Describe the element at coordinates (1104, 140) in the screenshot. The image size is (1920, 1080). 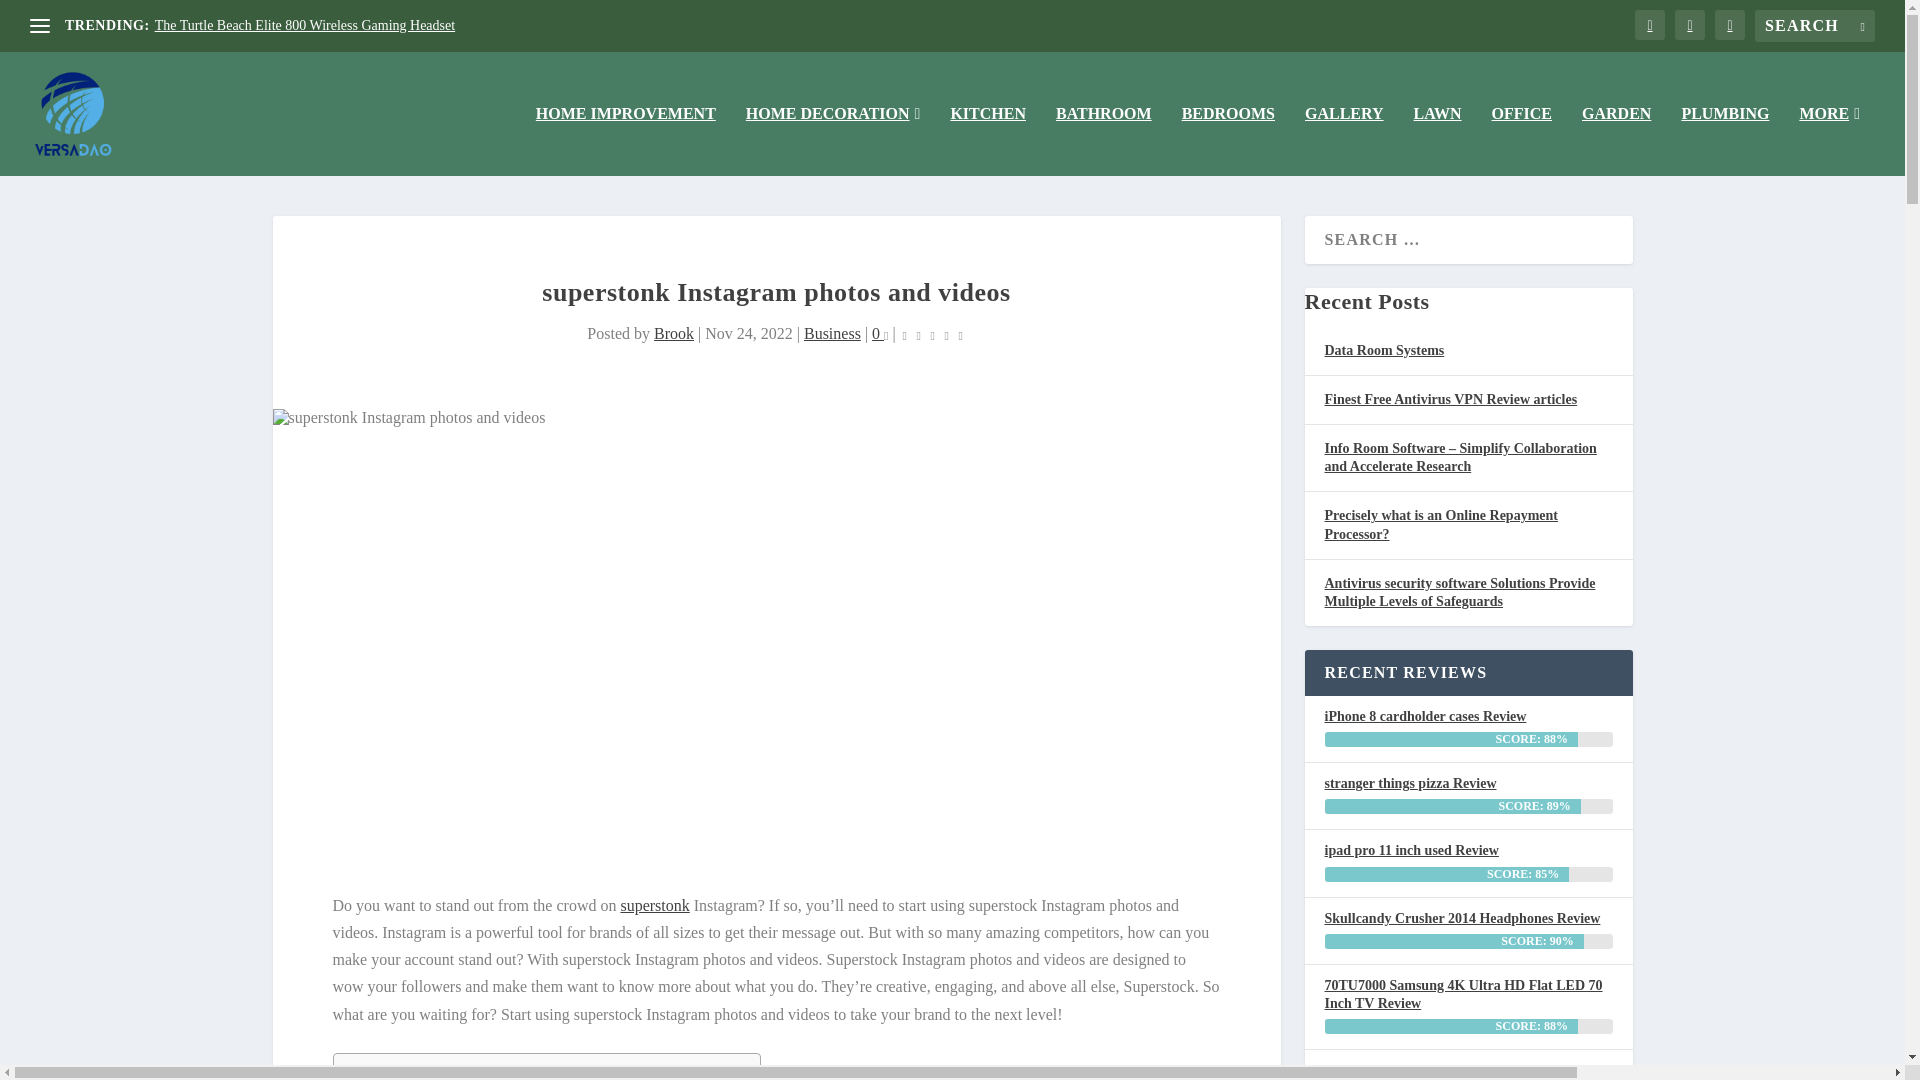
I see `BATHROOM` at that location.